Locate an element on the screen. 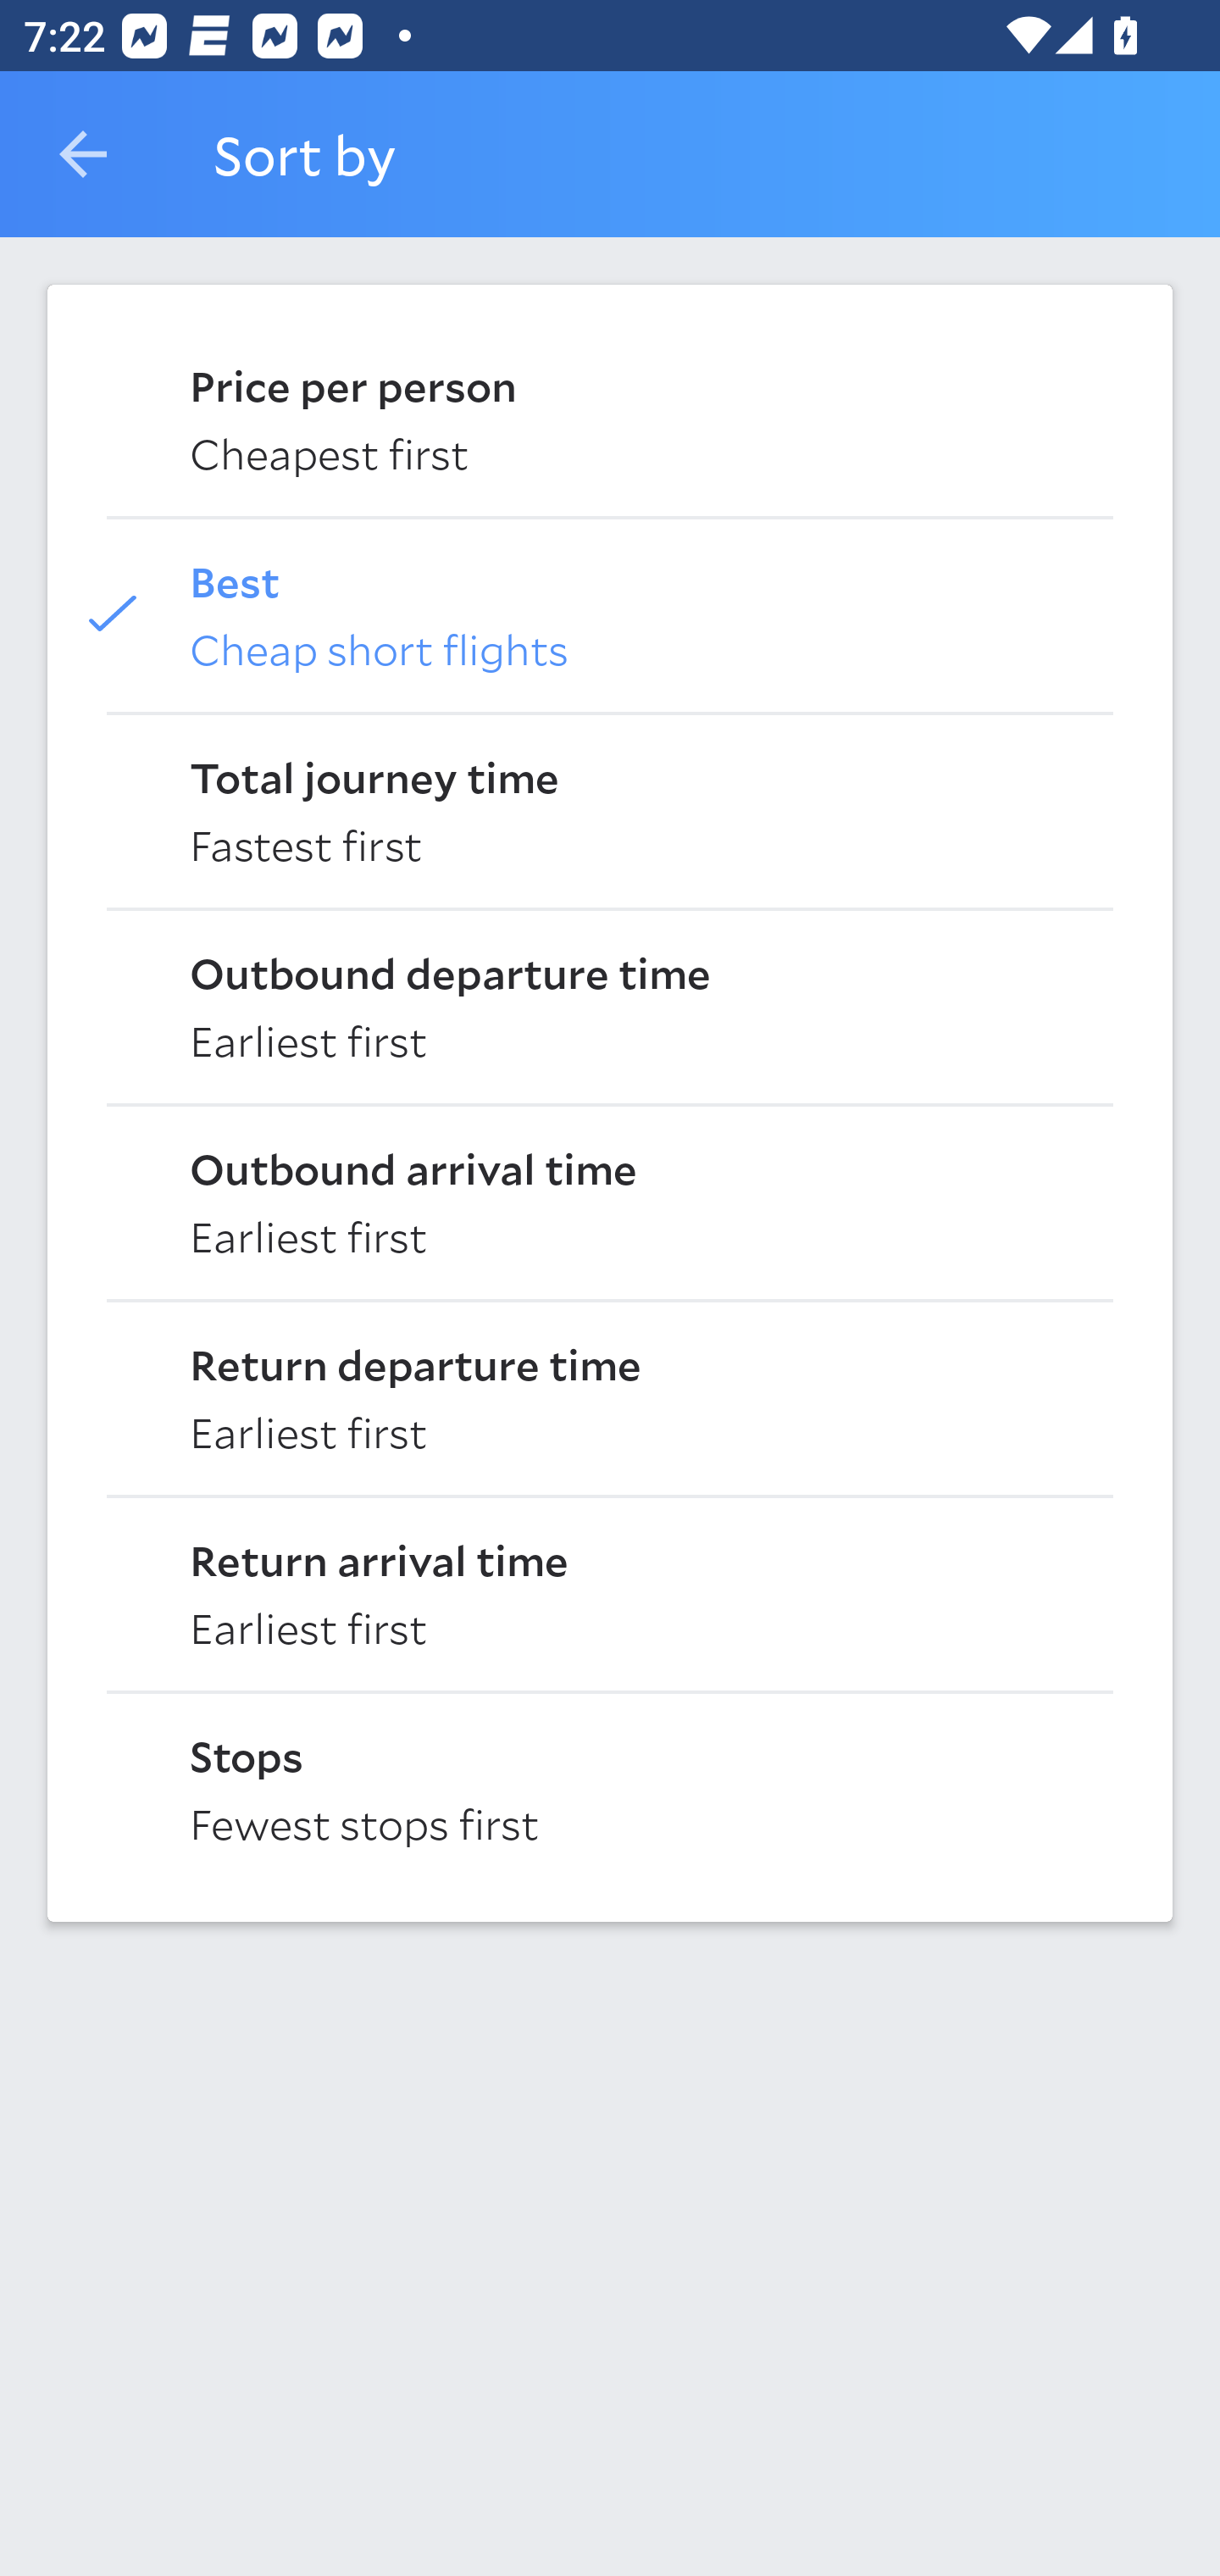 This screenshot has height=2576, width=1220. Outbound departure time Earliest first is located at coordinates (610, 1005).